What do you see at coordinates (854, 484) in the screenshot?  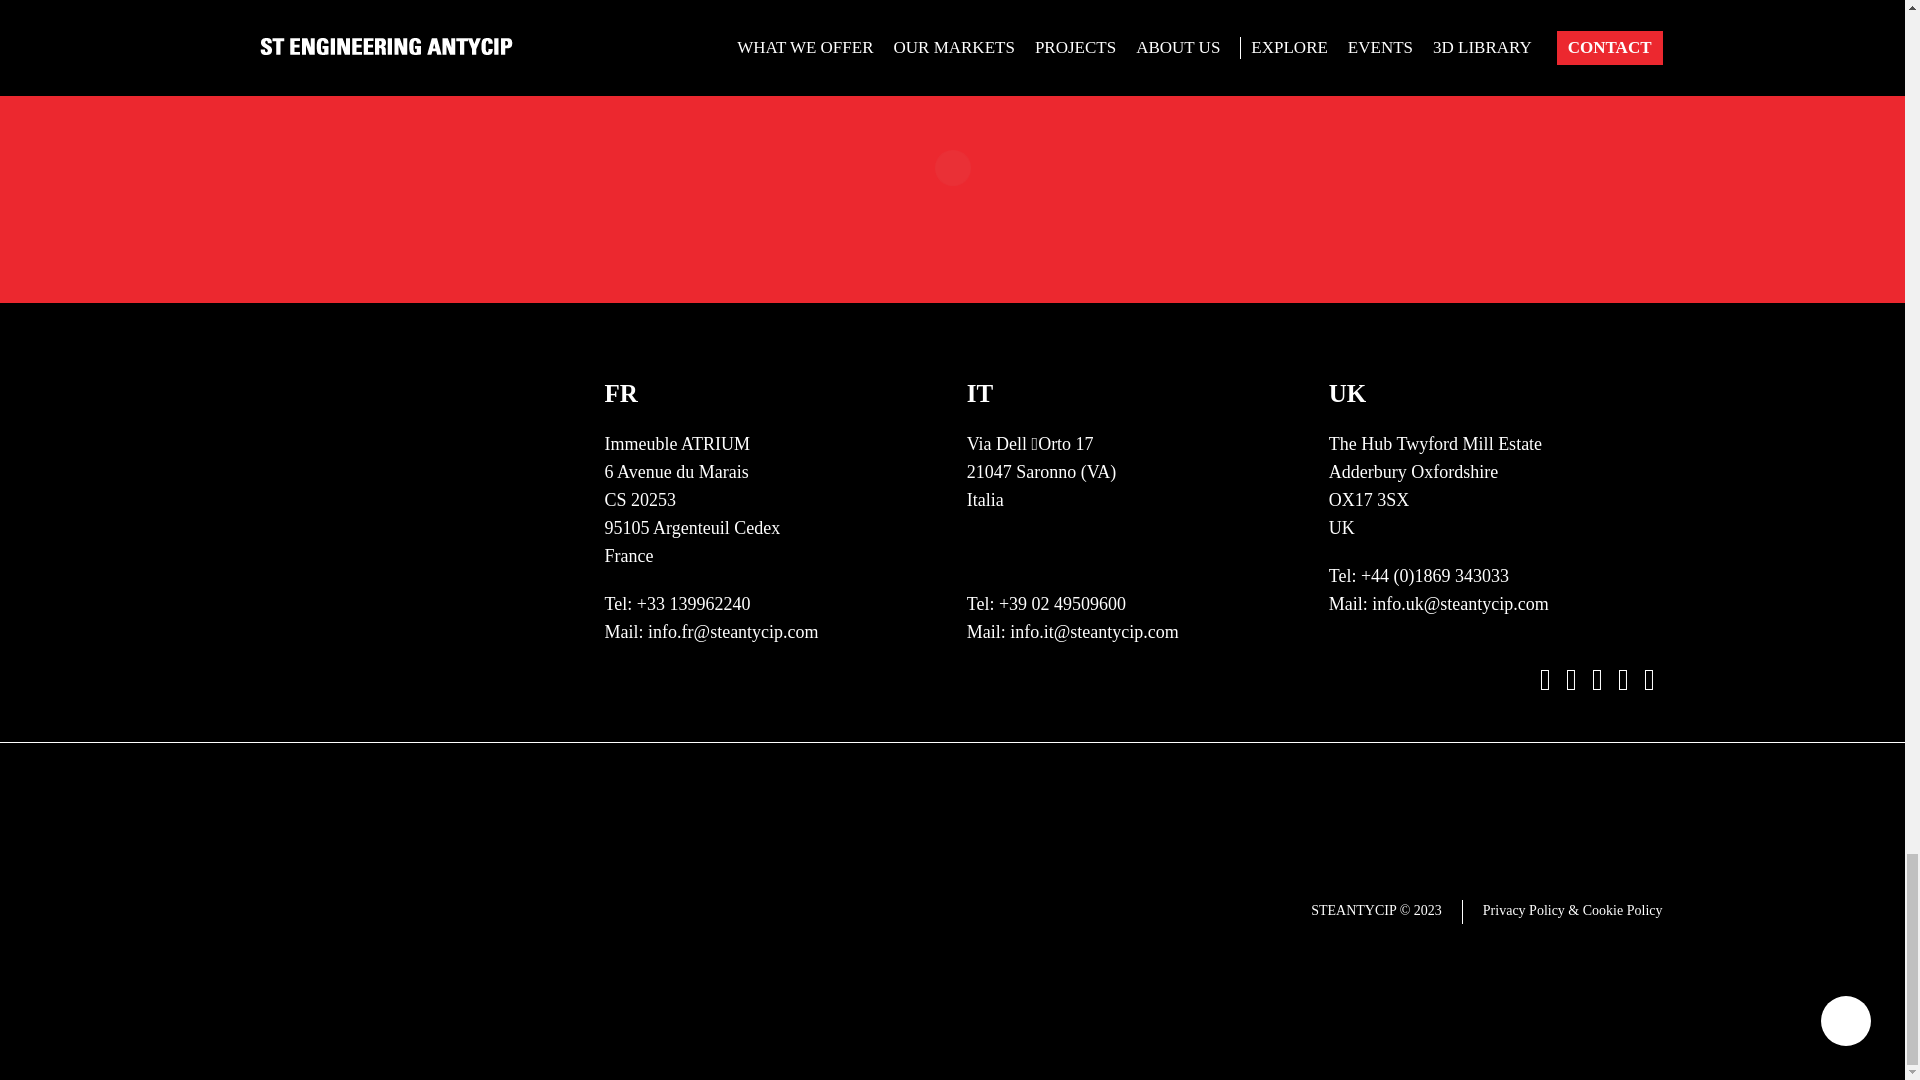 I see `logo-middlevr-web-white - Copy` at bounding box center [854, 484].